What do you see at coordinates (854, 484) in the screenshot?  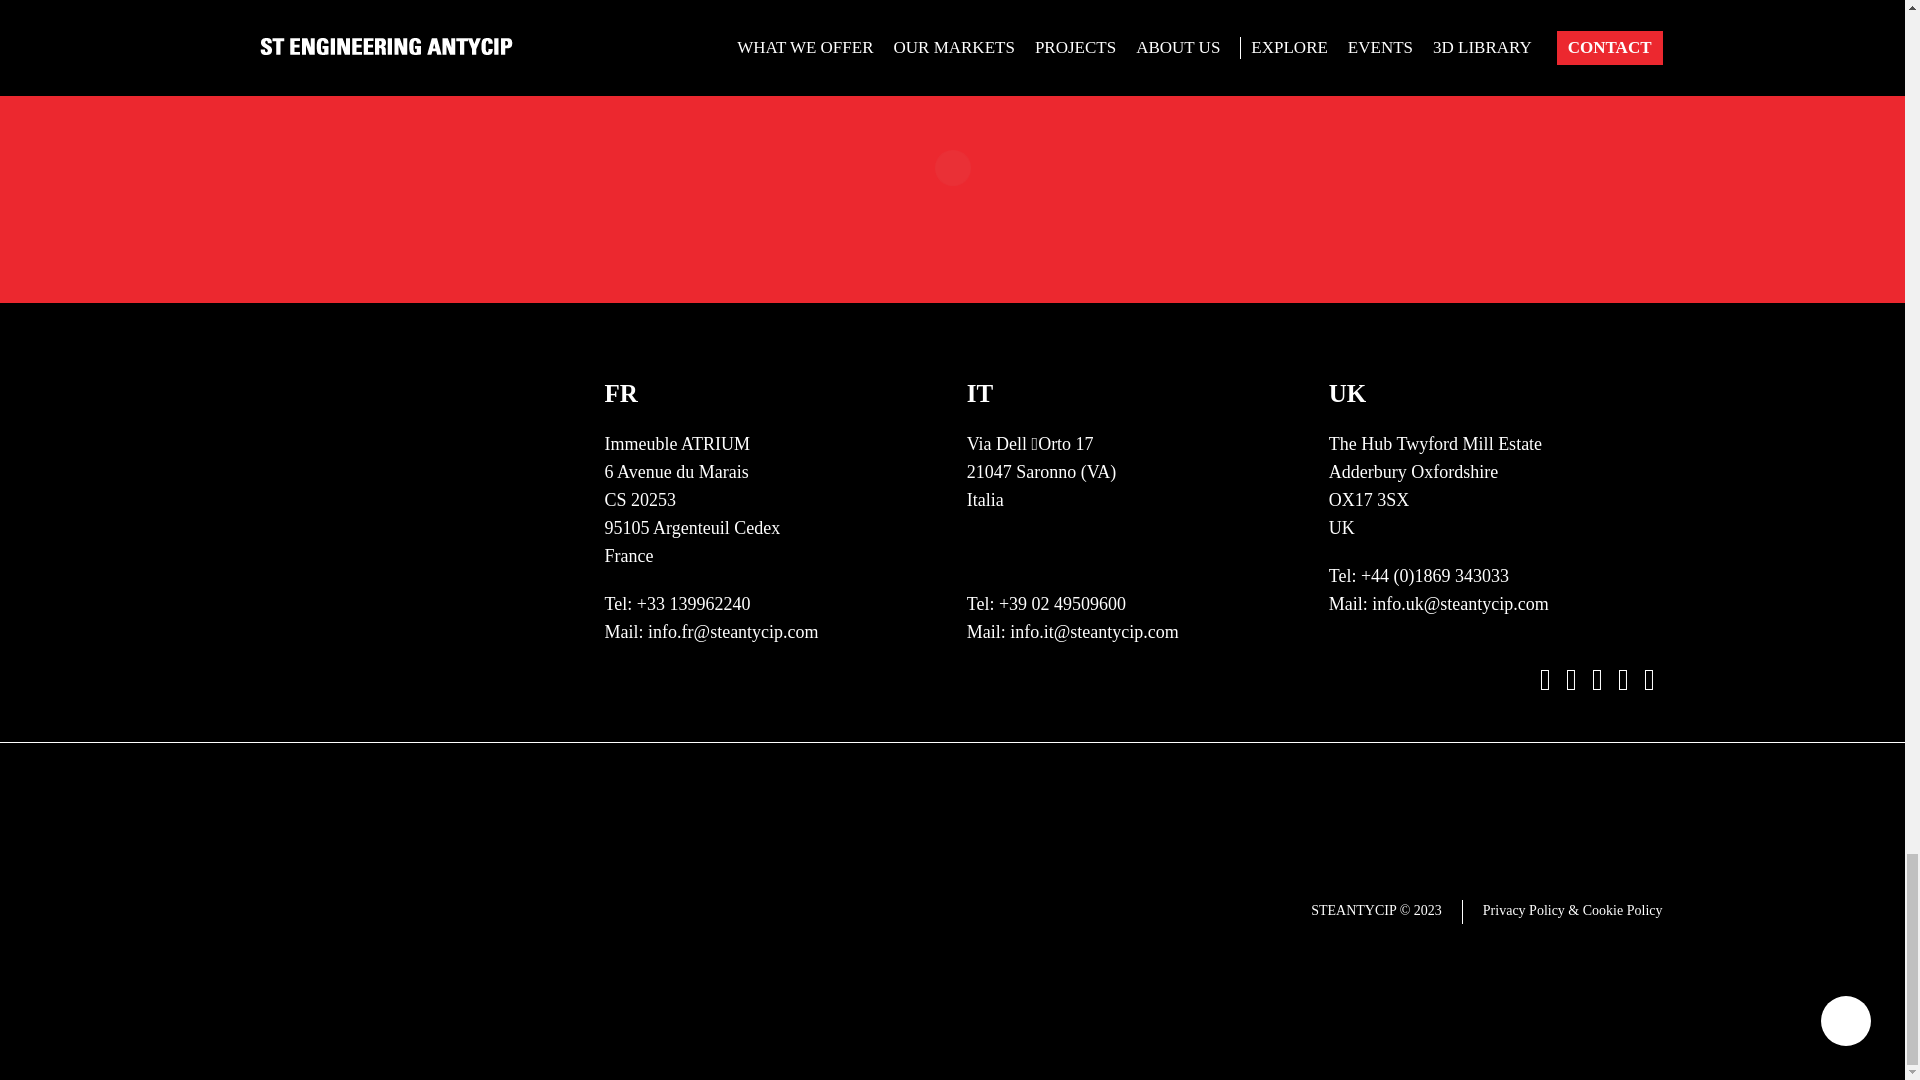 I see `logo-middlevr-web-white - Copy` at bounding box center [854, 484].